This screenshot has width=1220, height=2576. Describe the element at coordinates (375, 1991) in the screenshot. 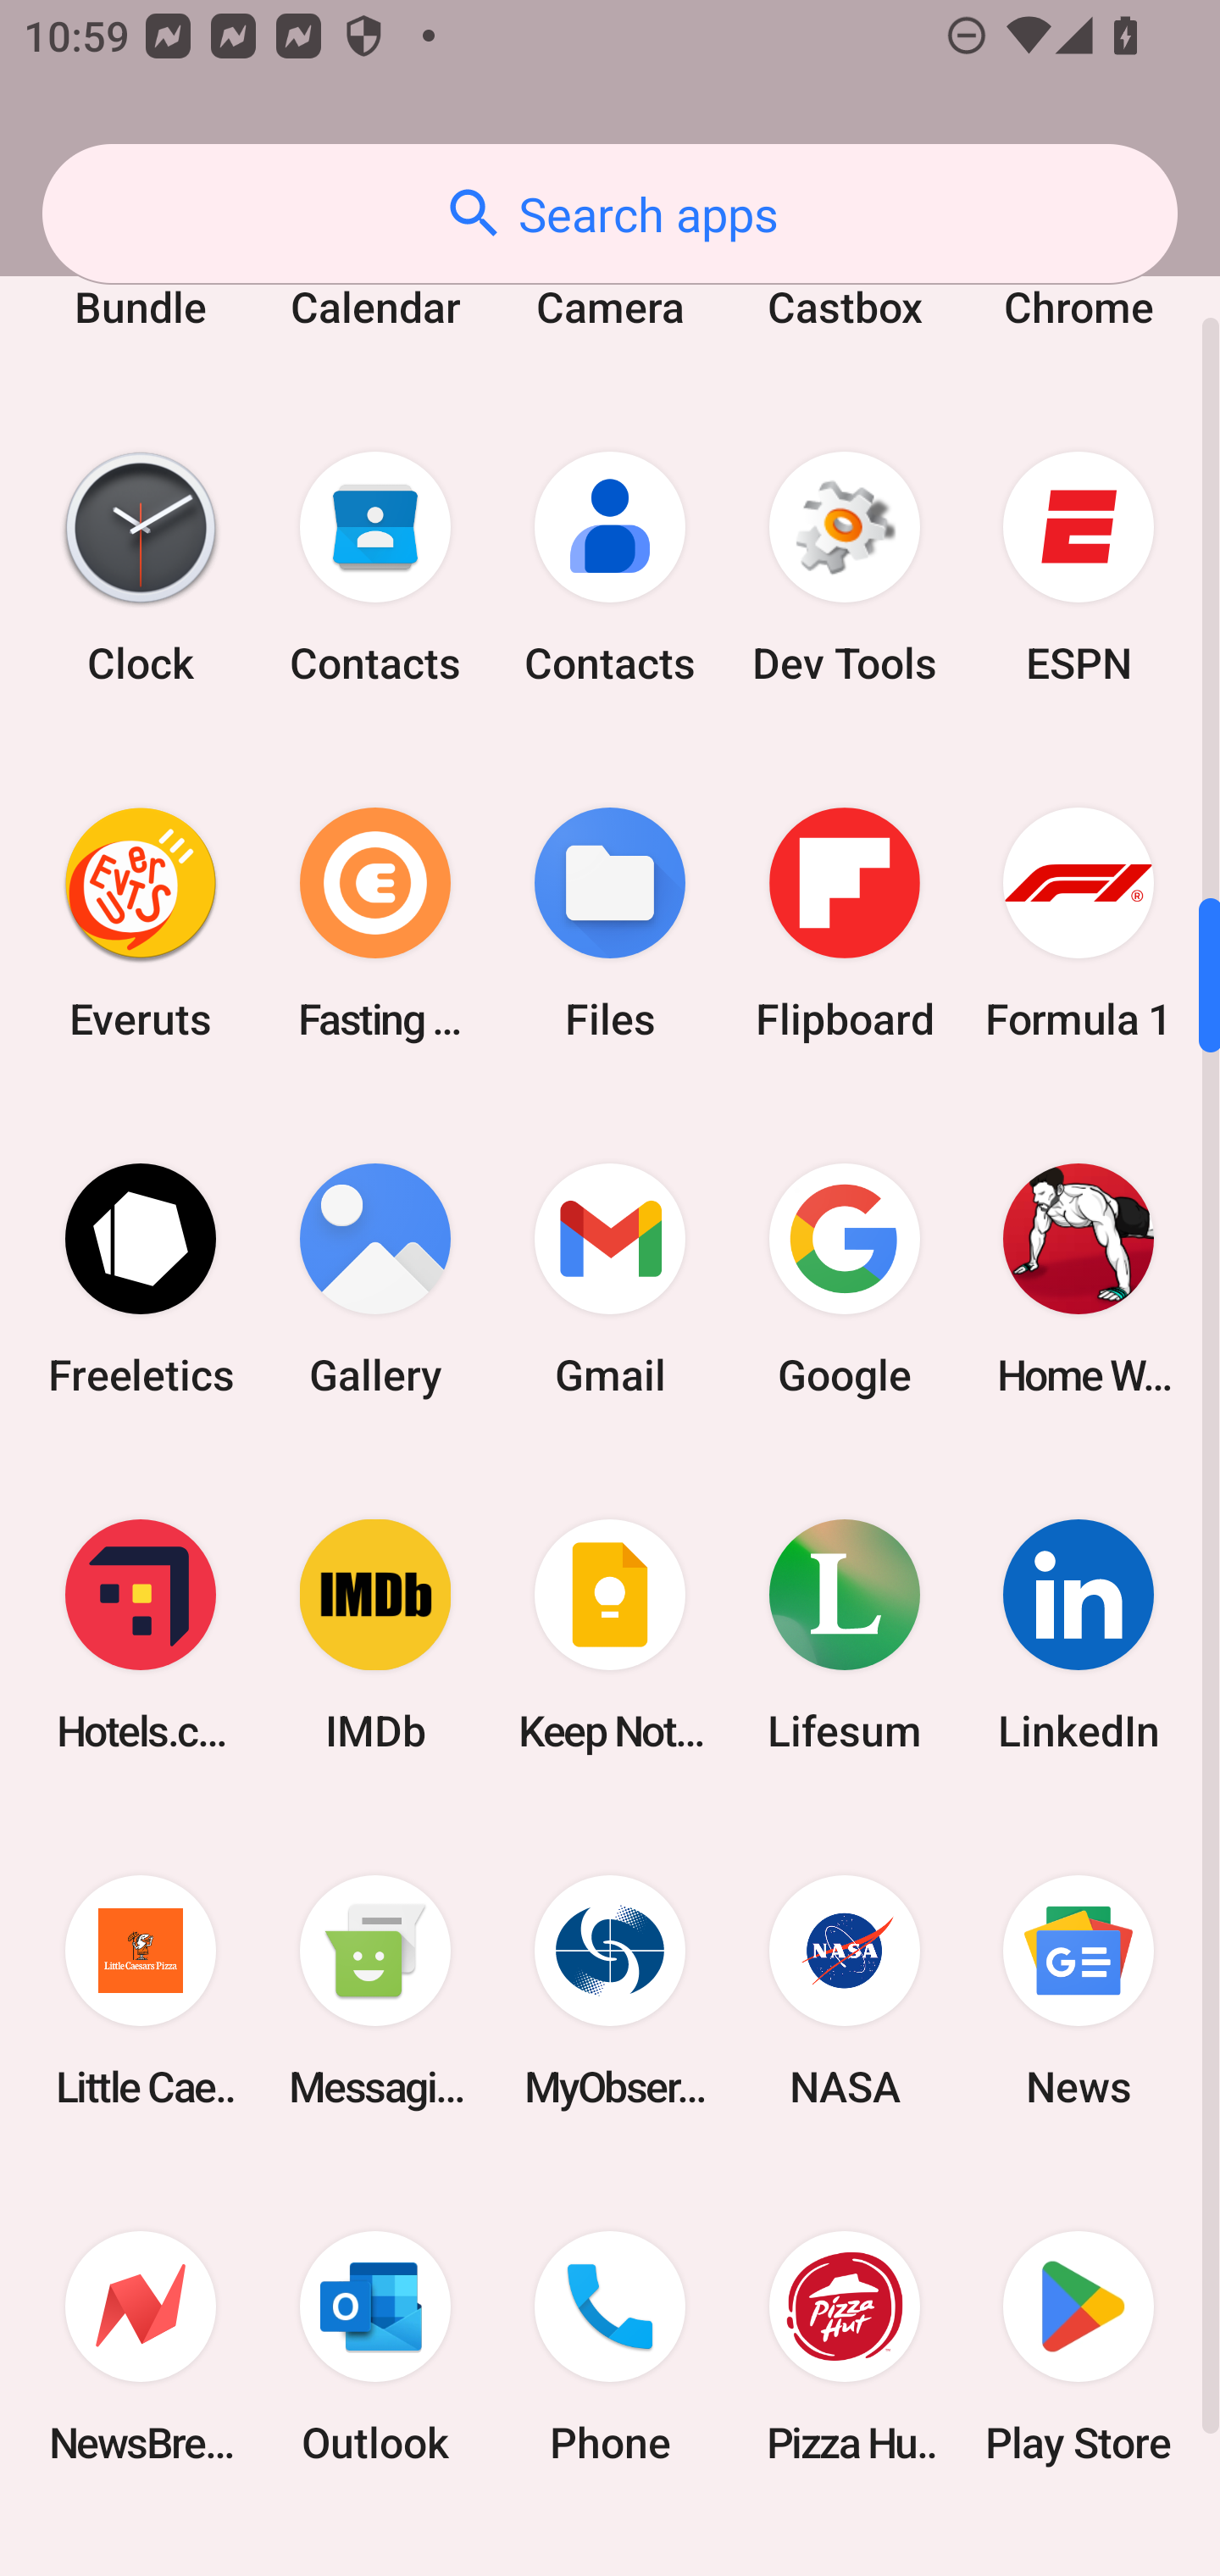

I see `Messaging` at that location.